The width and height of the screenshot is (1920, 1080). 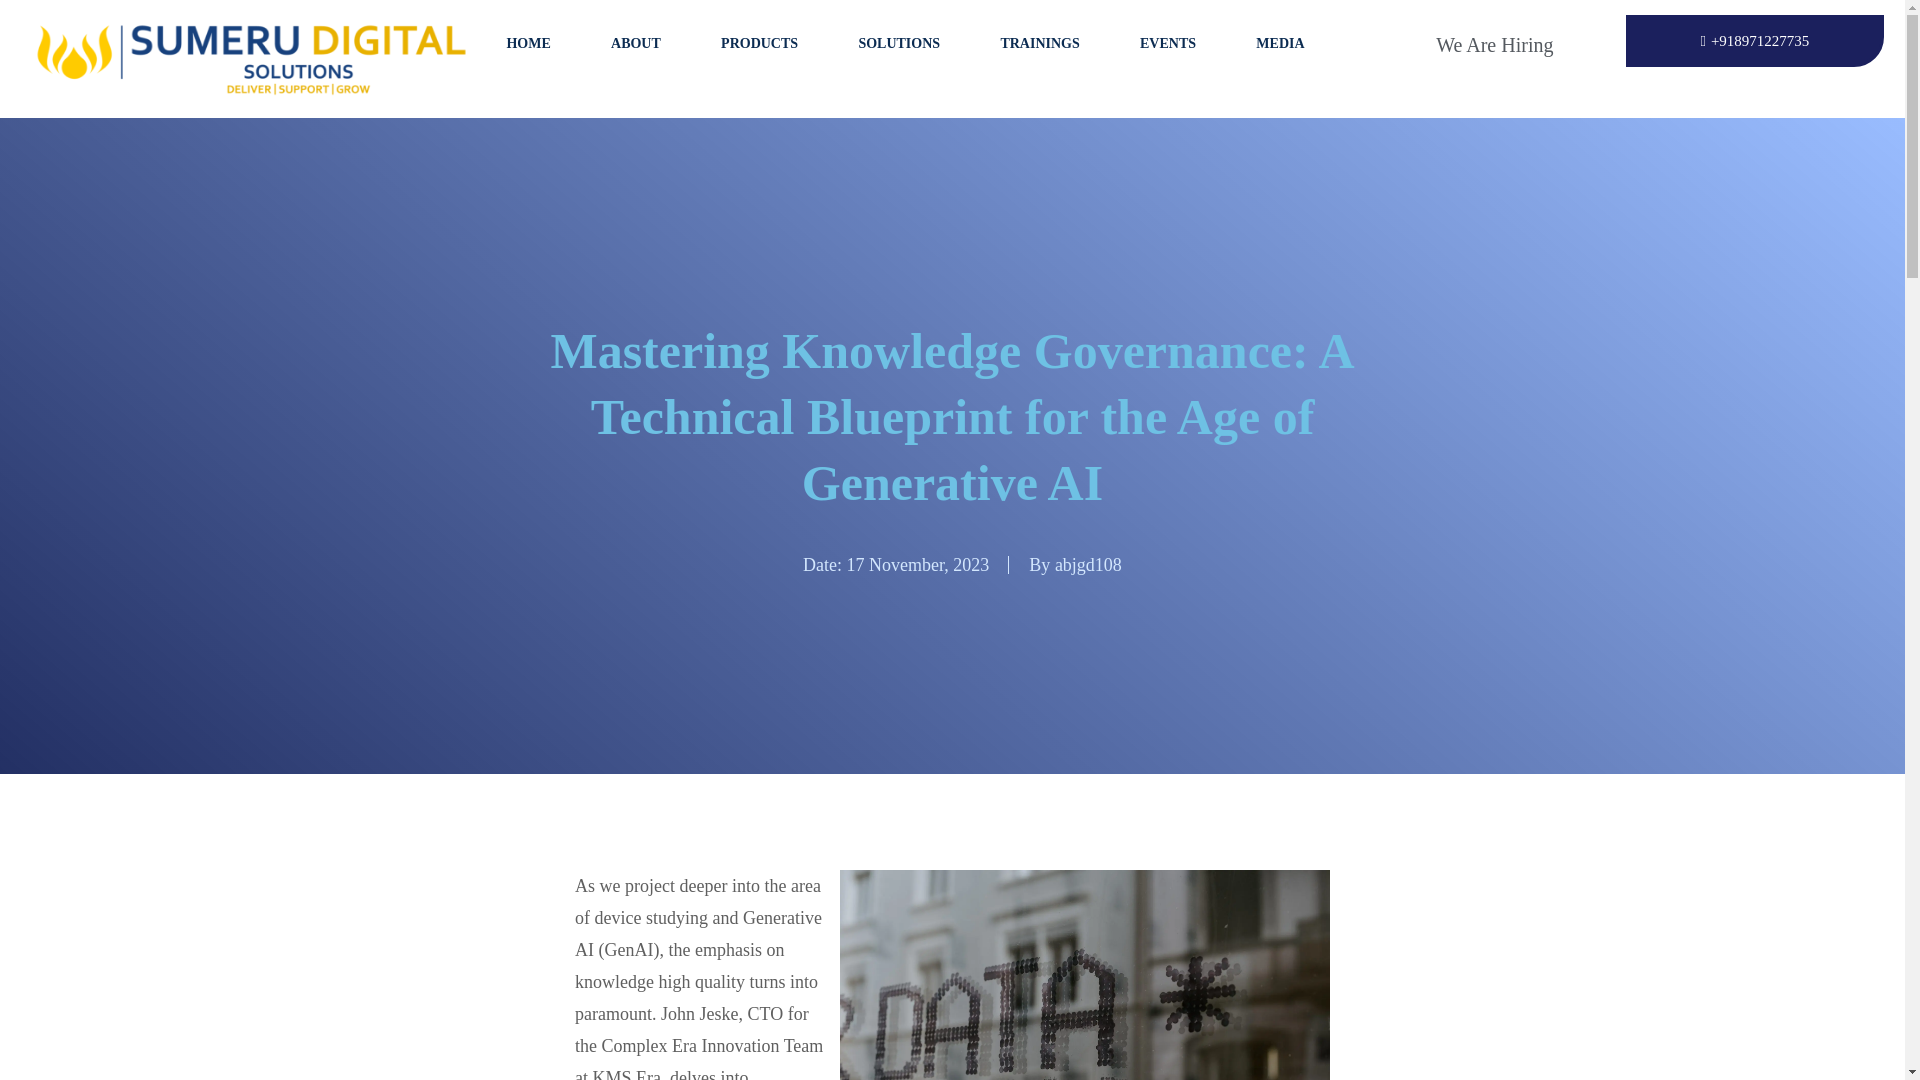 What do you see at coordinates (1280, 43) in the screenshot?
I see `MEDIA` at bounding box center [1280, 43].